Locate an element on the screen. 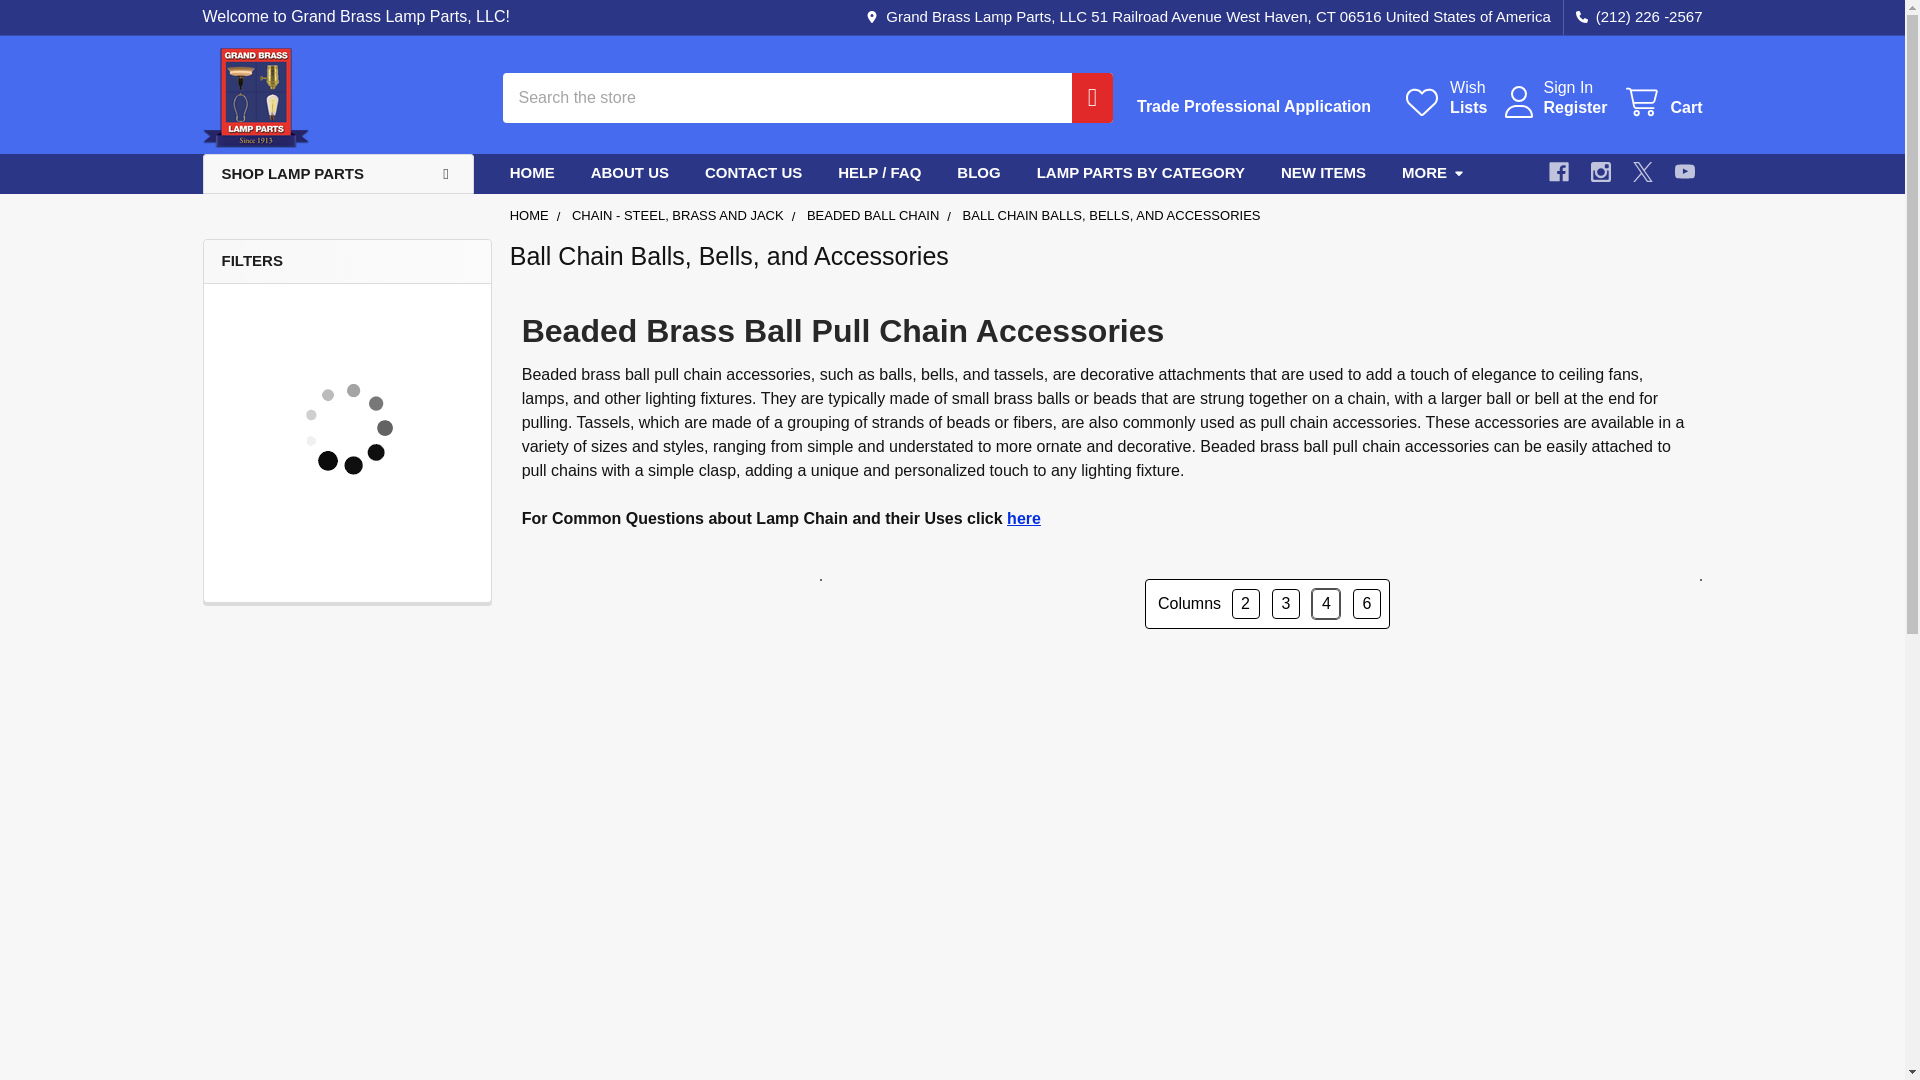 This screenshot has height=1080, width=1920. Youtube is located at coordinates (1642, 172).